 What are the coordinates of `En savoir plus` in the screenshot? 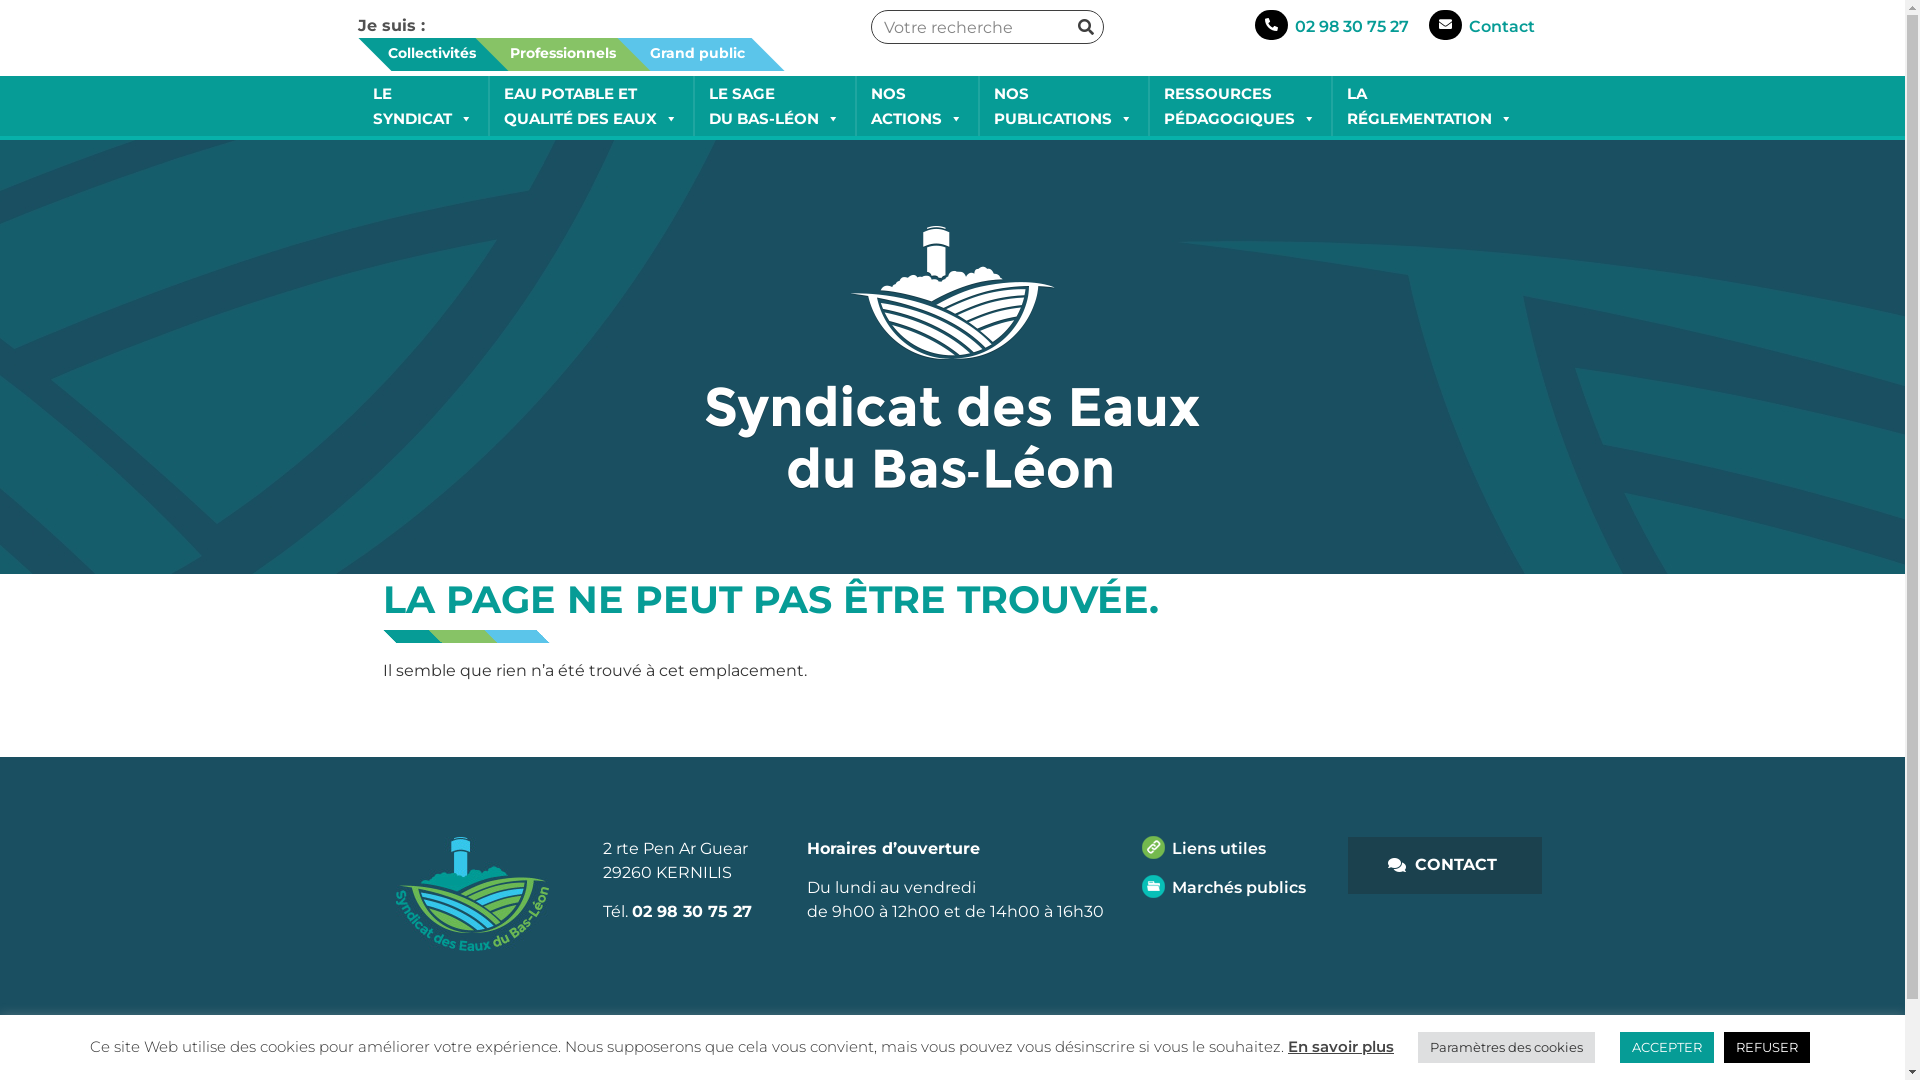 It's located at (1341, 1048).